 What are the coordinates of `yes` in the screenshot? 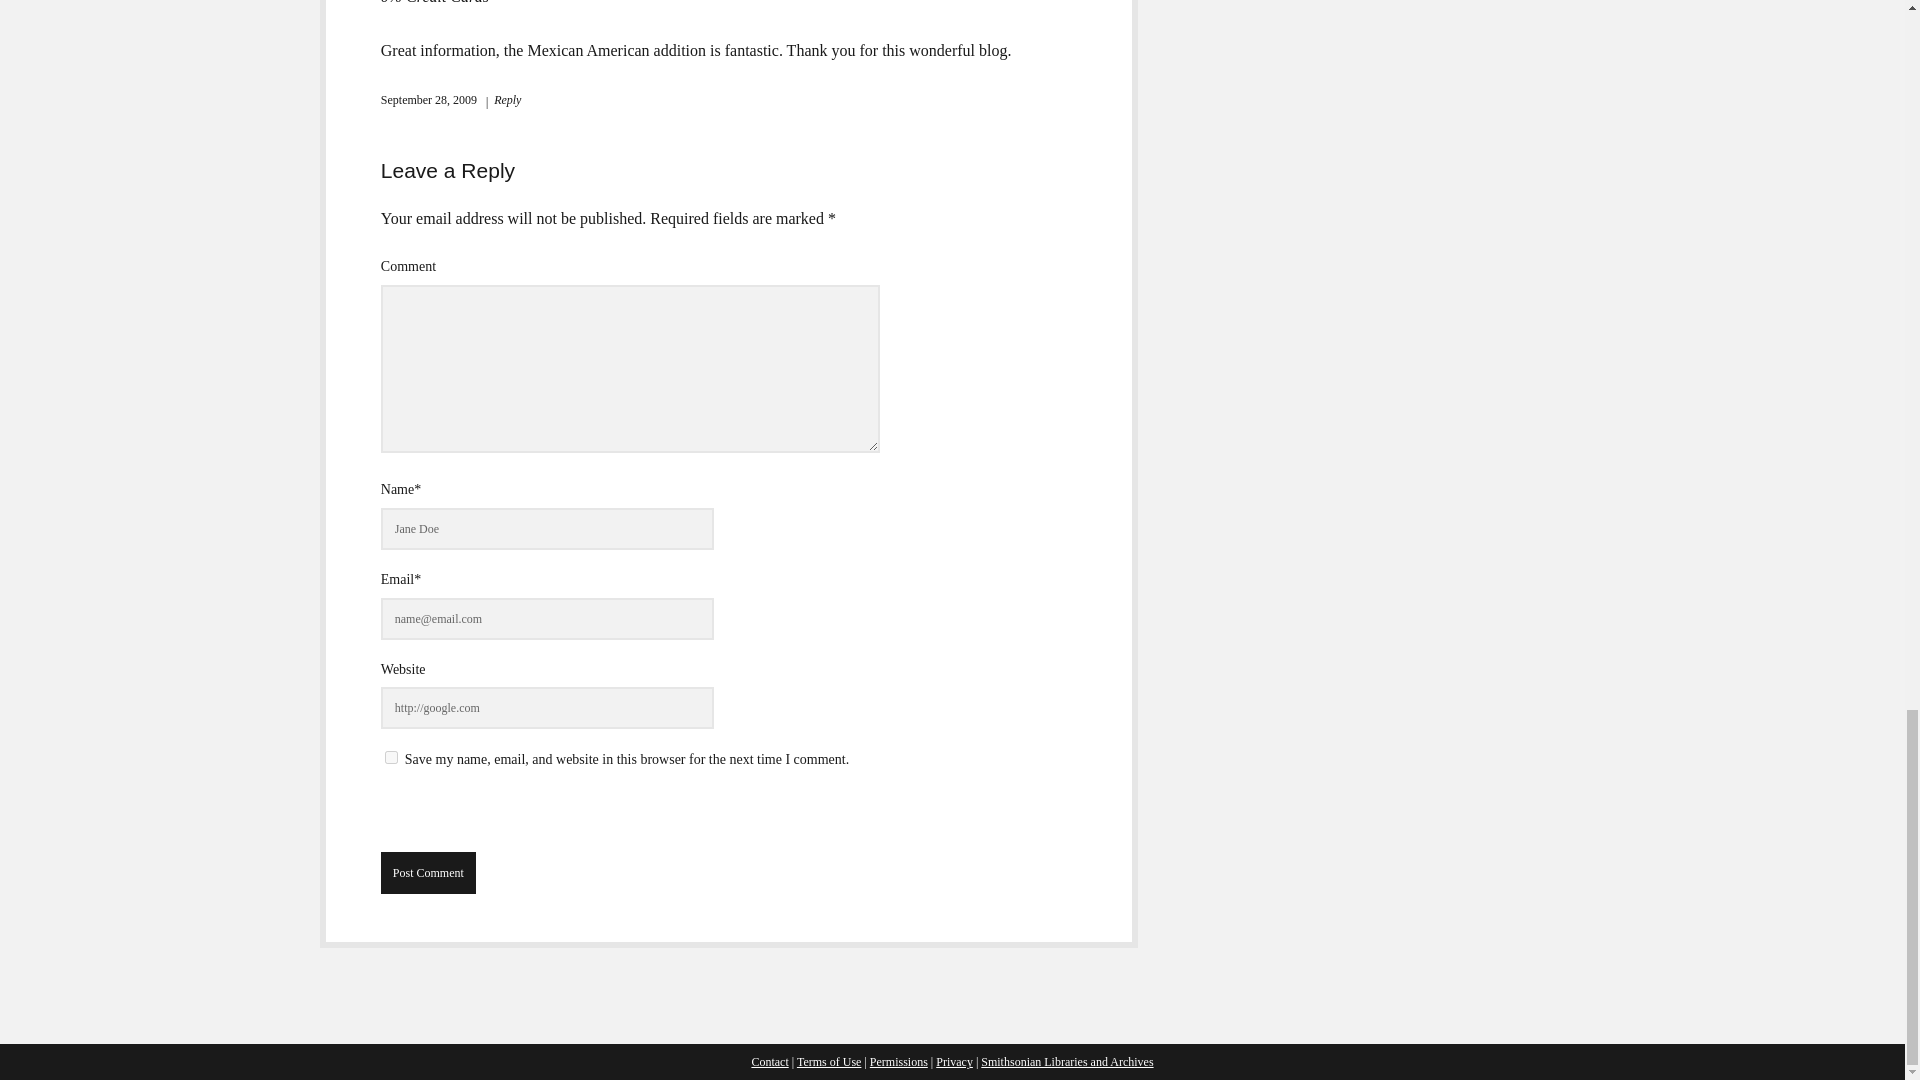 It's located at (391, 756).